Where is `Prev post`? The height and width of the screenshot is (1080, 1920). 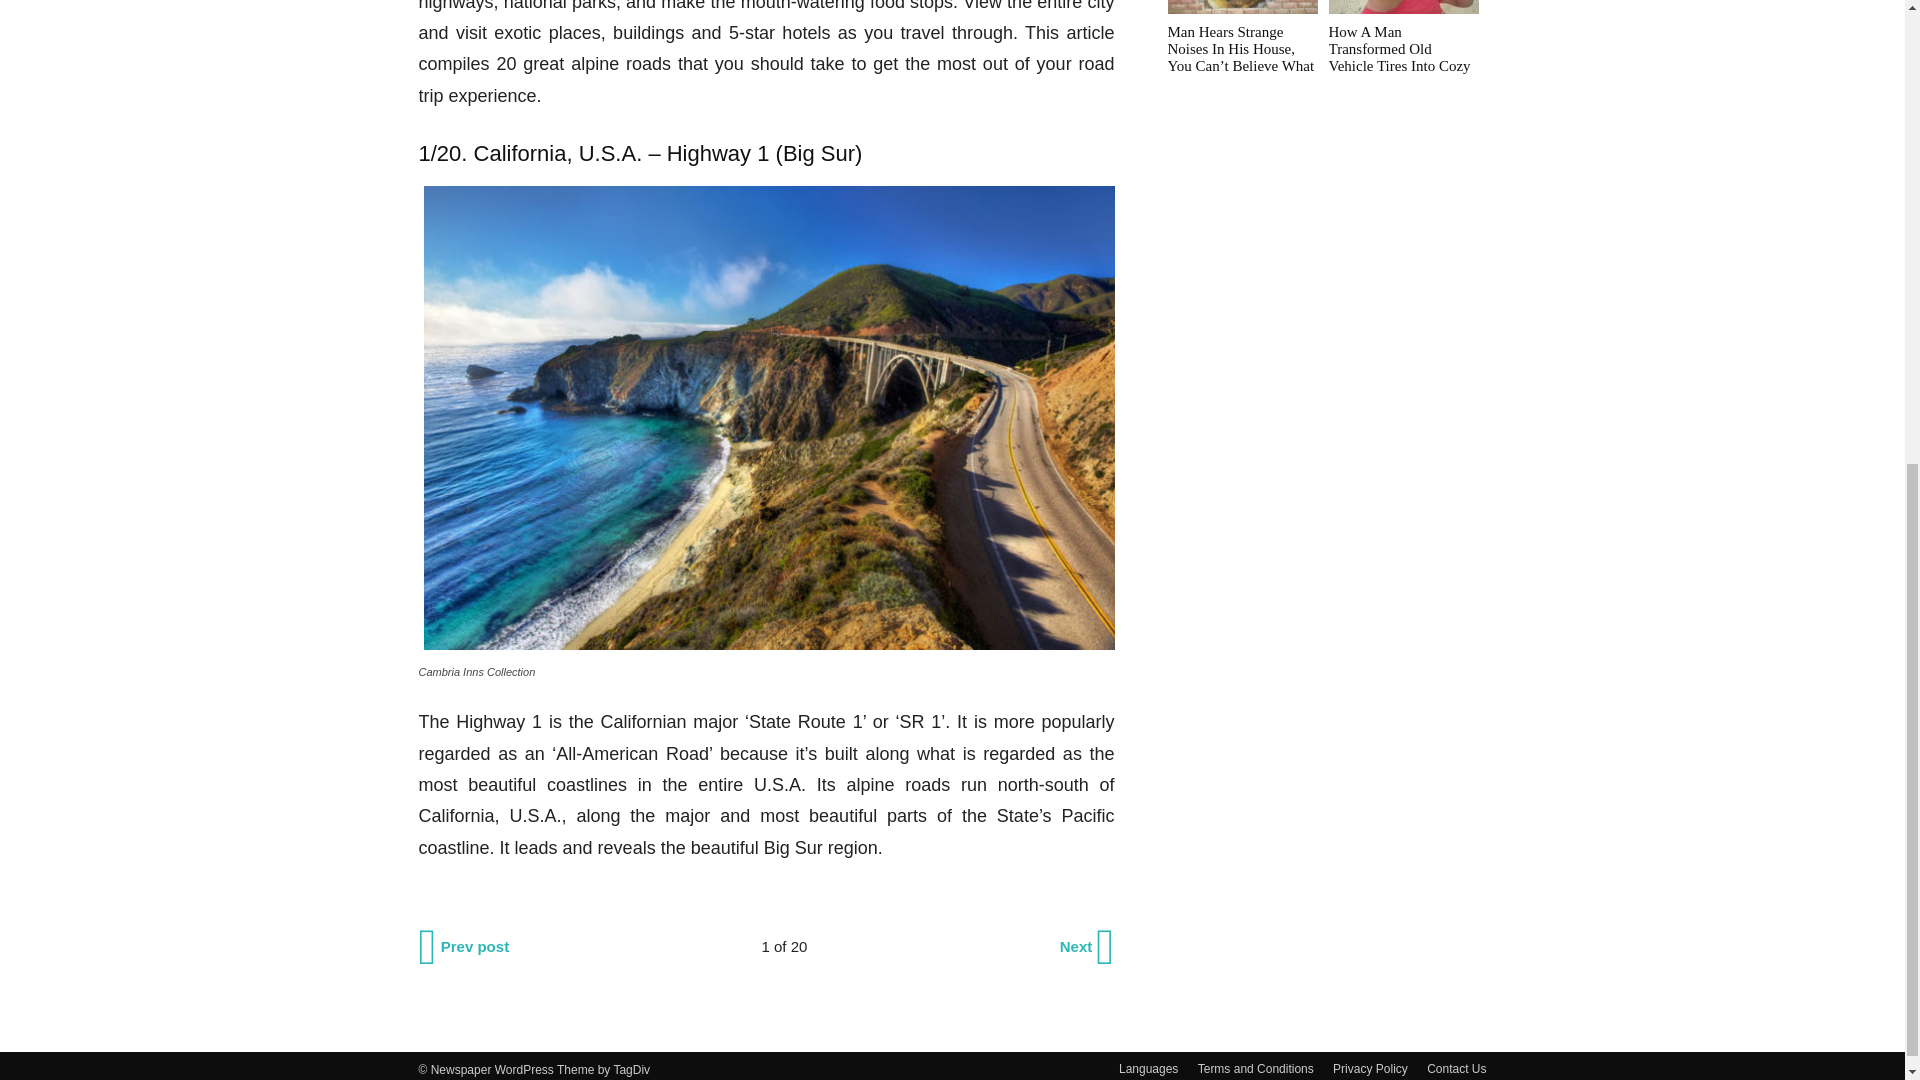
Prev post is located at coordinates (465, 947).